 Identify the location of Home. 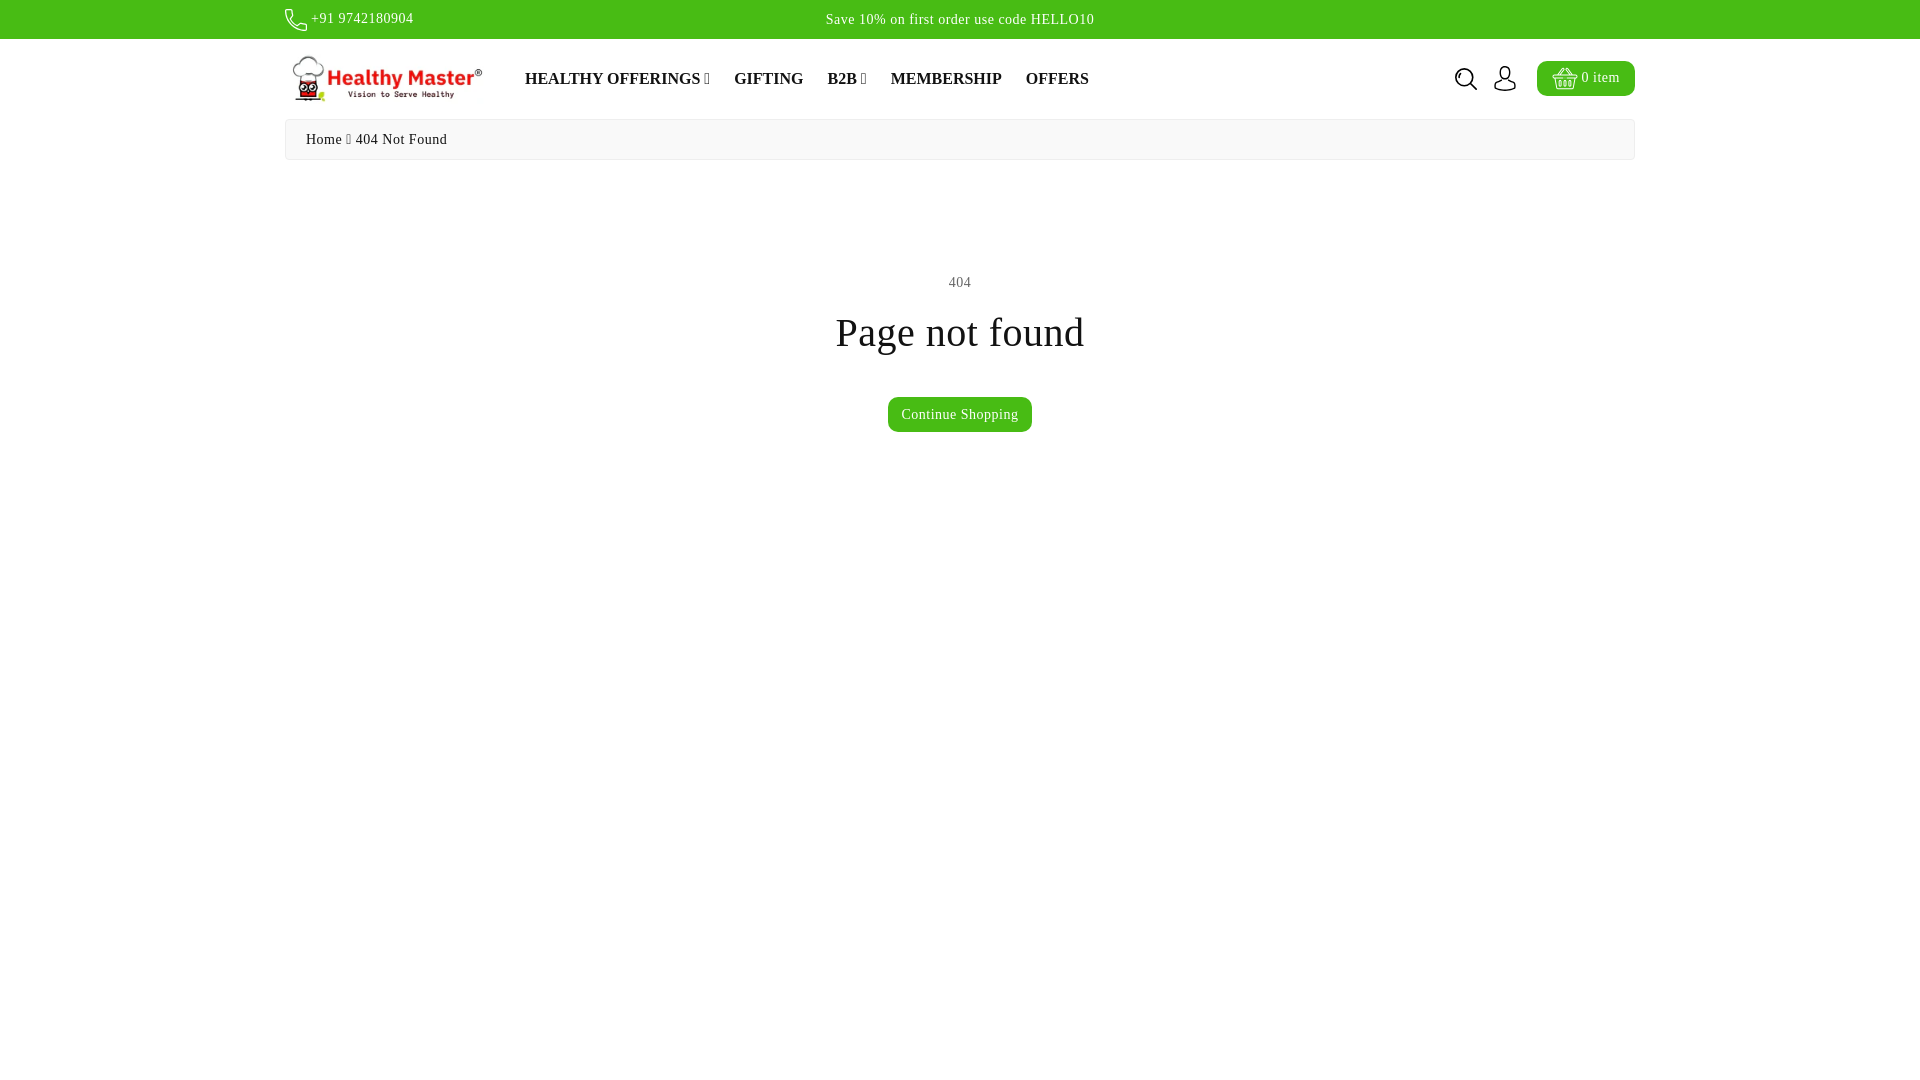
(323, 138).